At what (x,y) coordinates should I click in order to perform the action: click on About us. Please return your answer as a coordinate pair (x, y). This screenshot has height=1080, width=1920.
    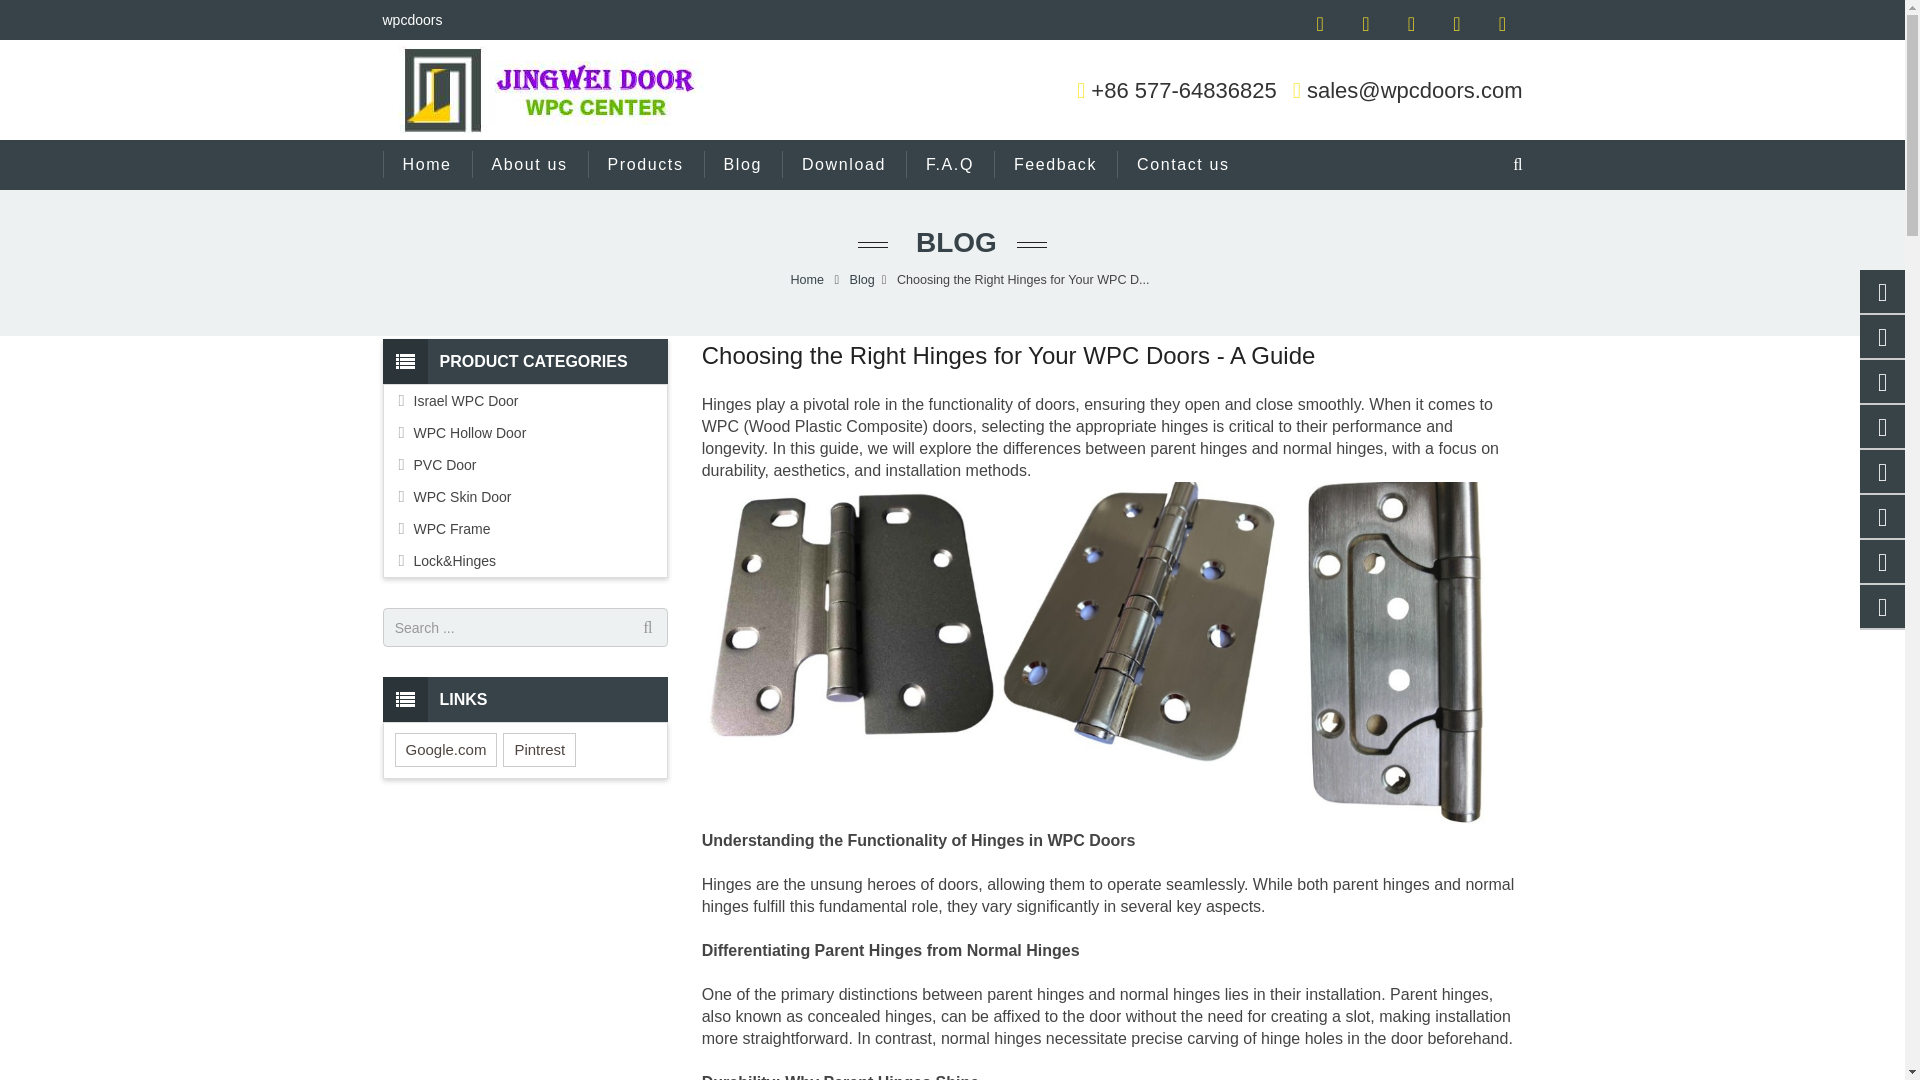
    Looking at the image, I should click on (530, 165).